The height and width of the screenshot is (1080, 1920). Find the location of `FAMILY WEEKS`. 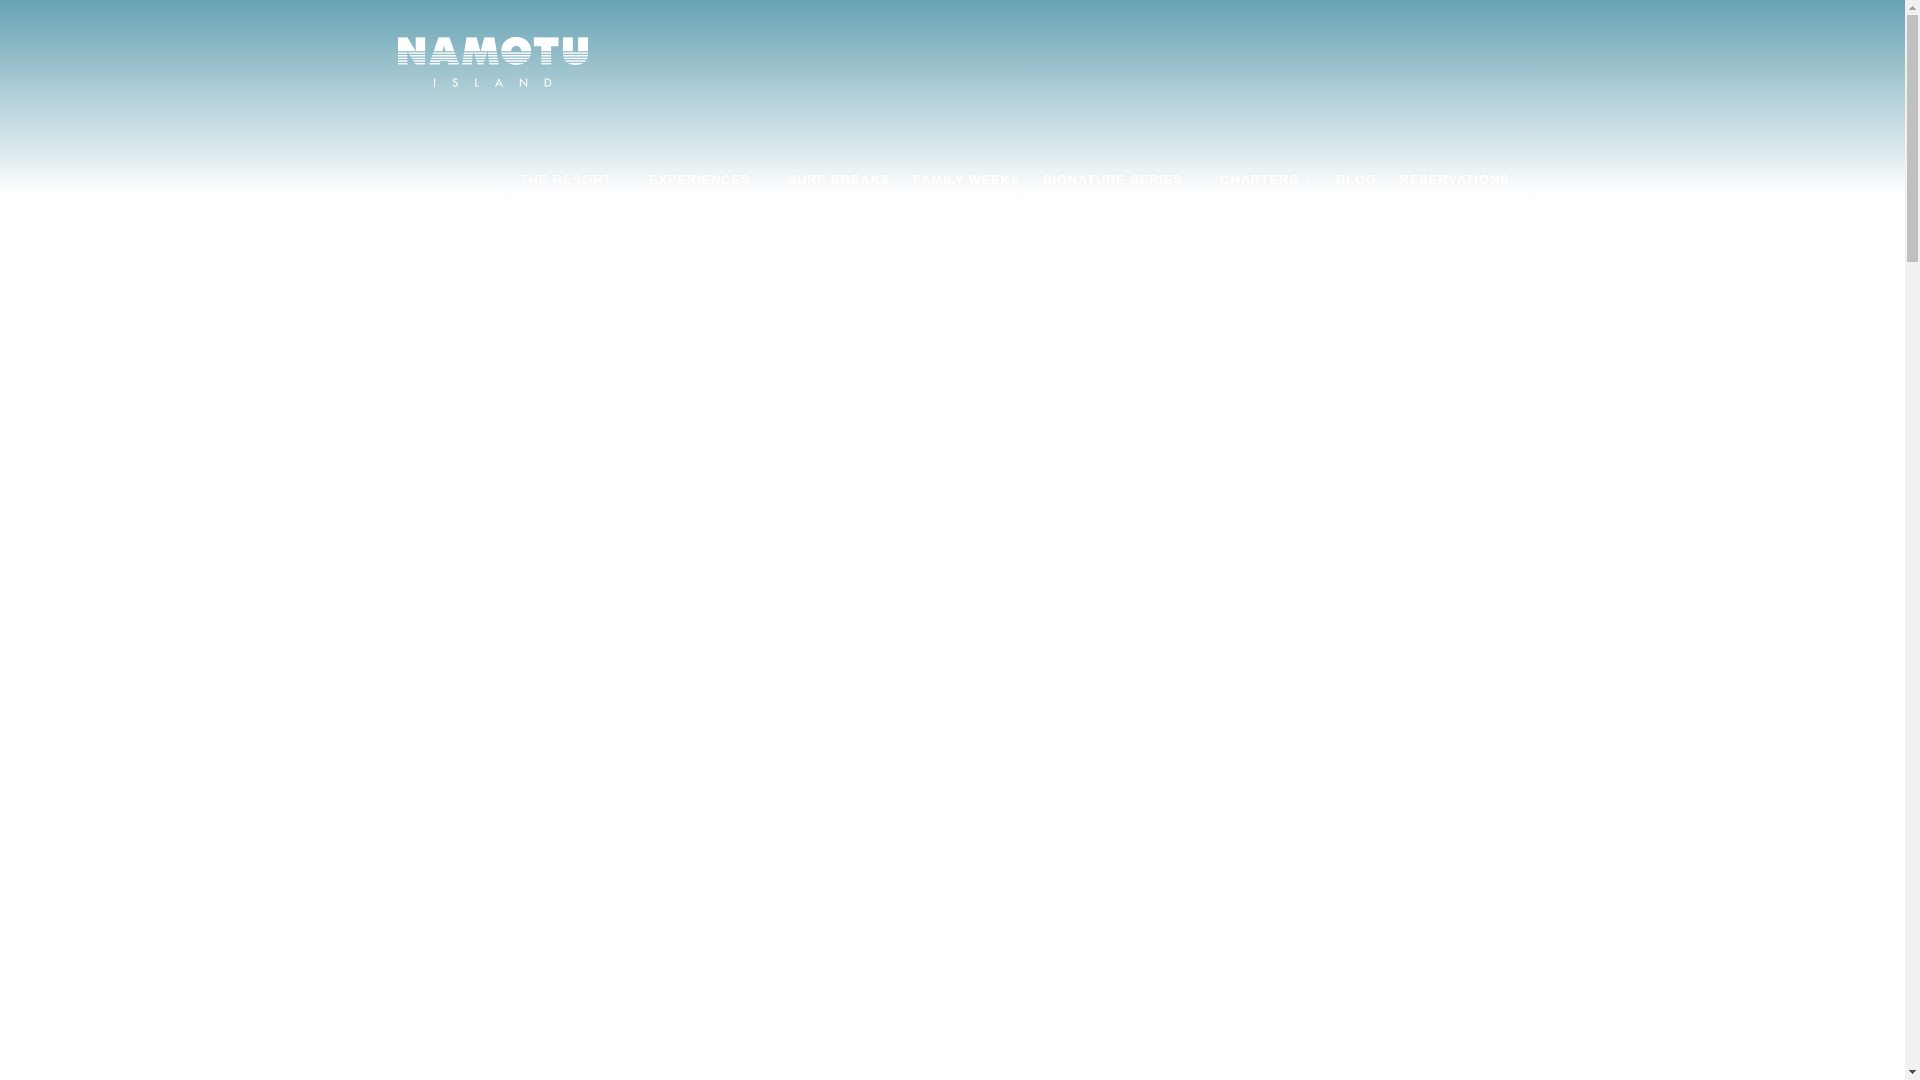

FAMILY WEEKS is located at coordinates (967, 180).